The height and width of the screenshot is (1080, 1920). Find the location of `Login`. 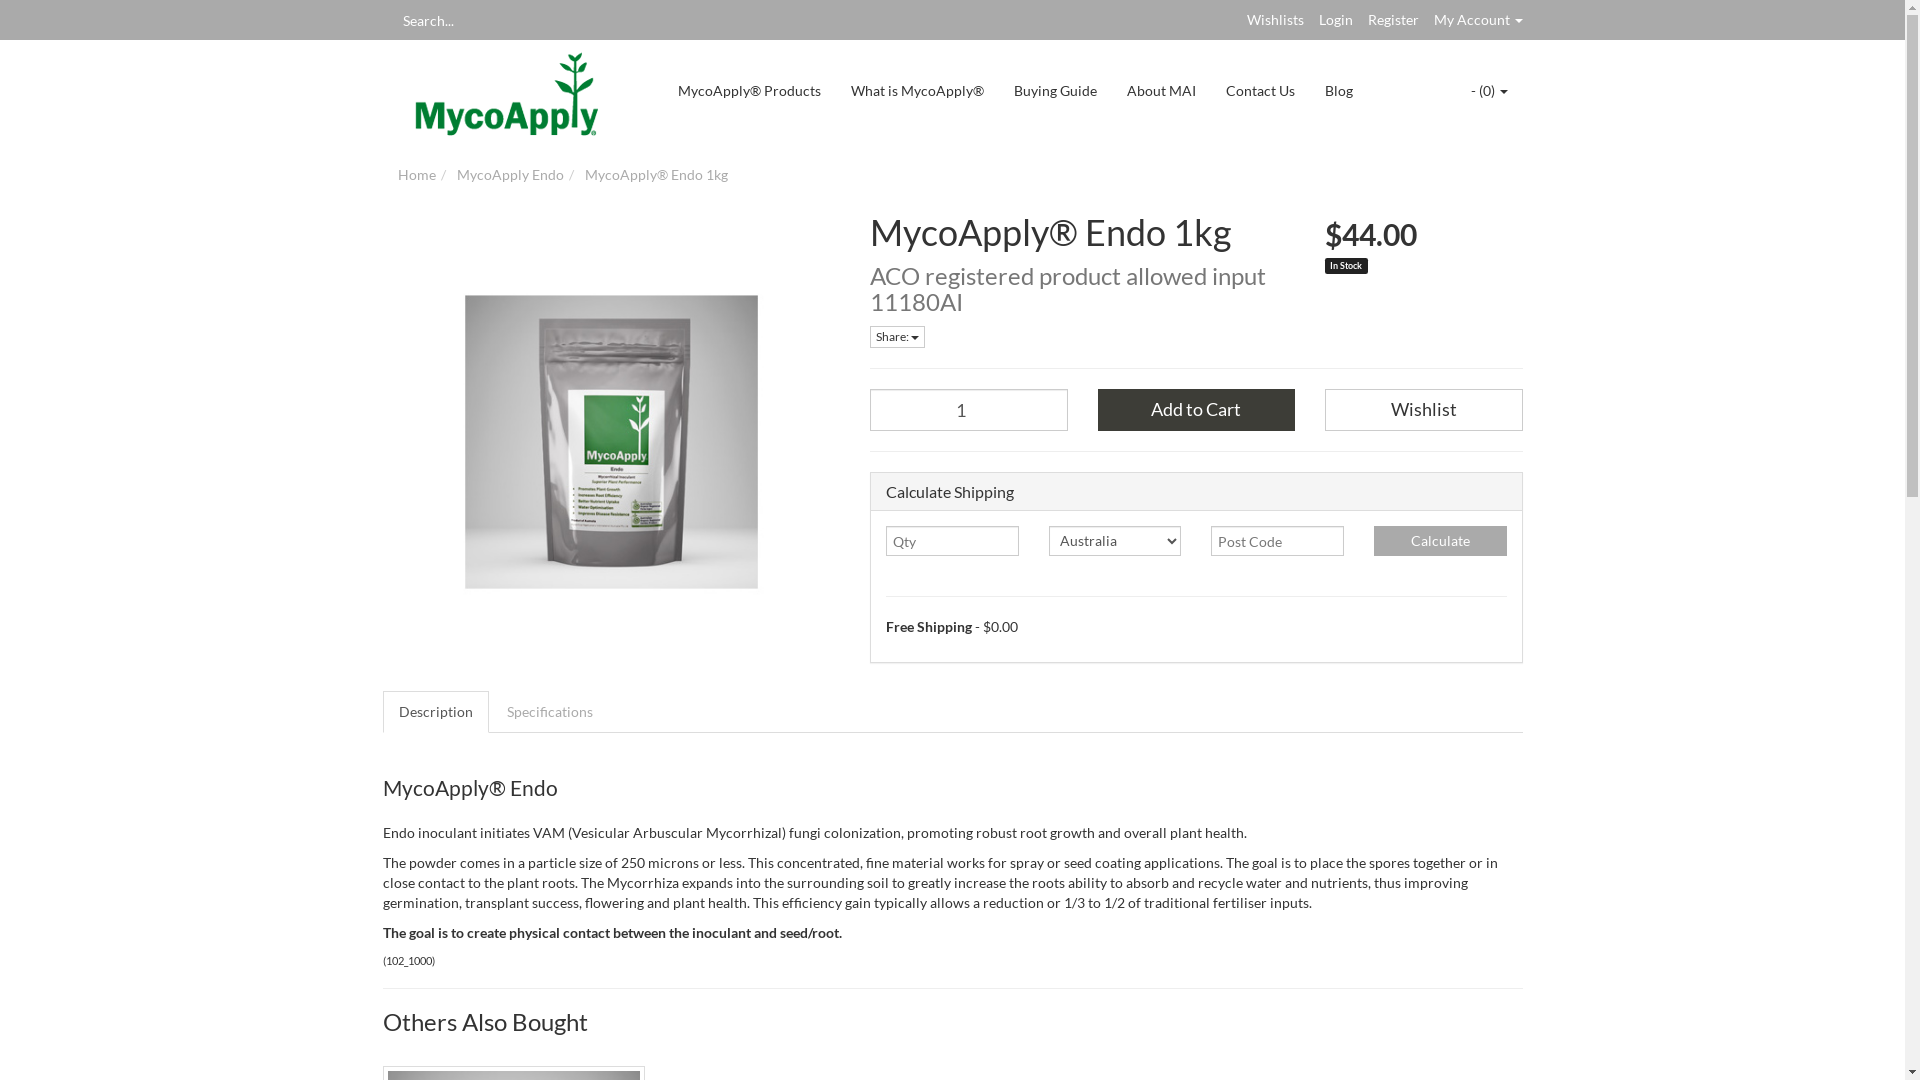

Login is located at coordinates (1335, 20).